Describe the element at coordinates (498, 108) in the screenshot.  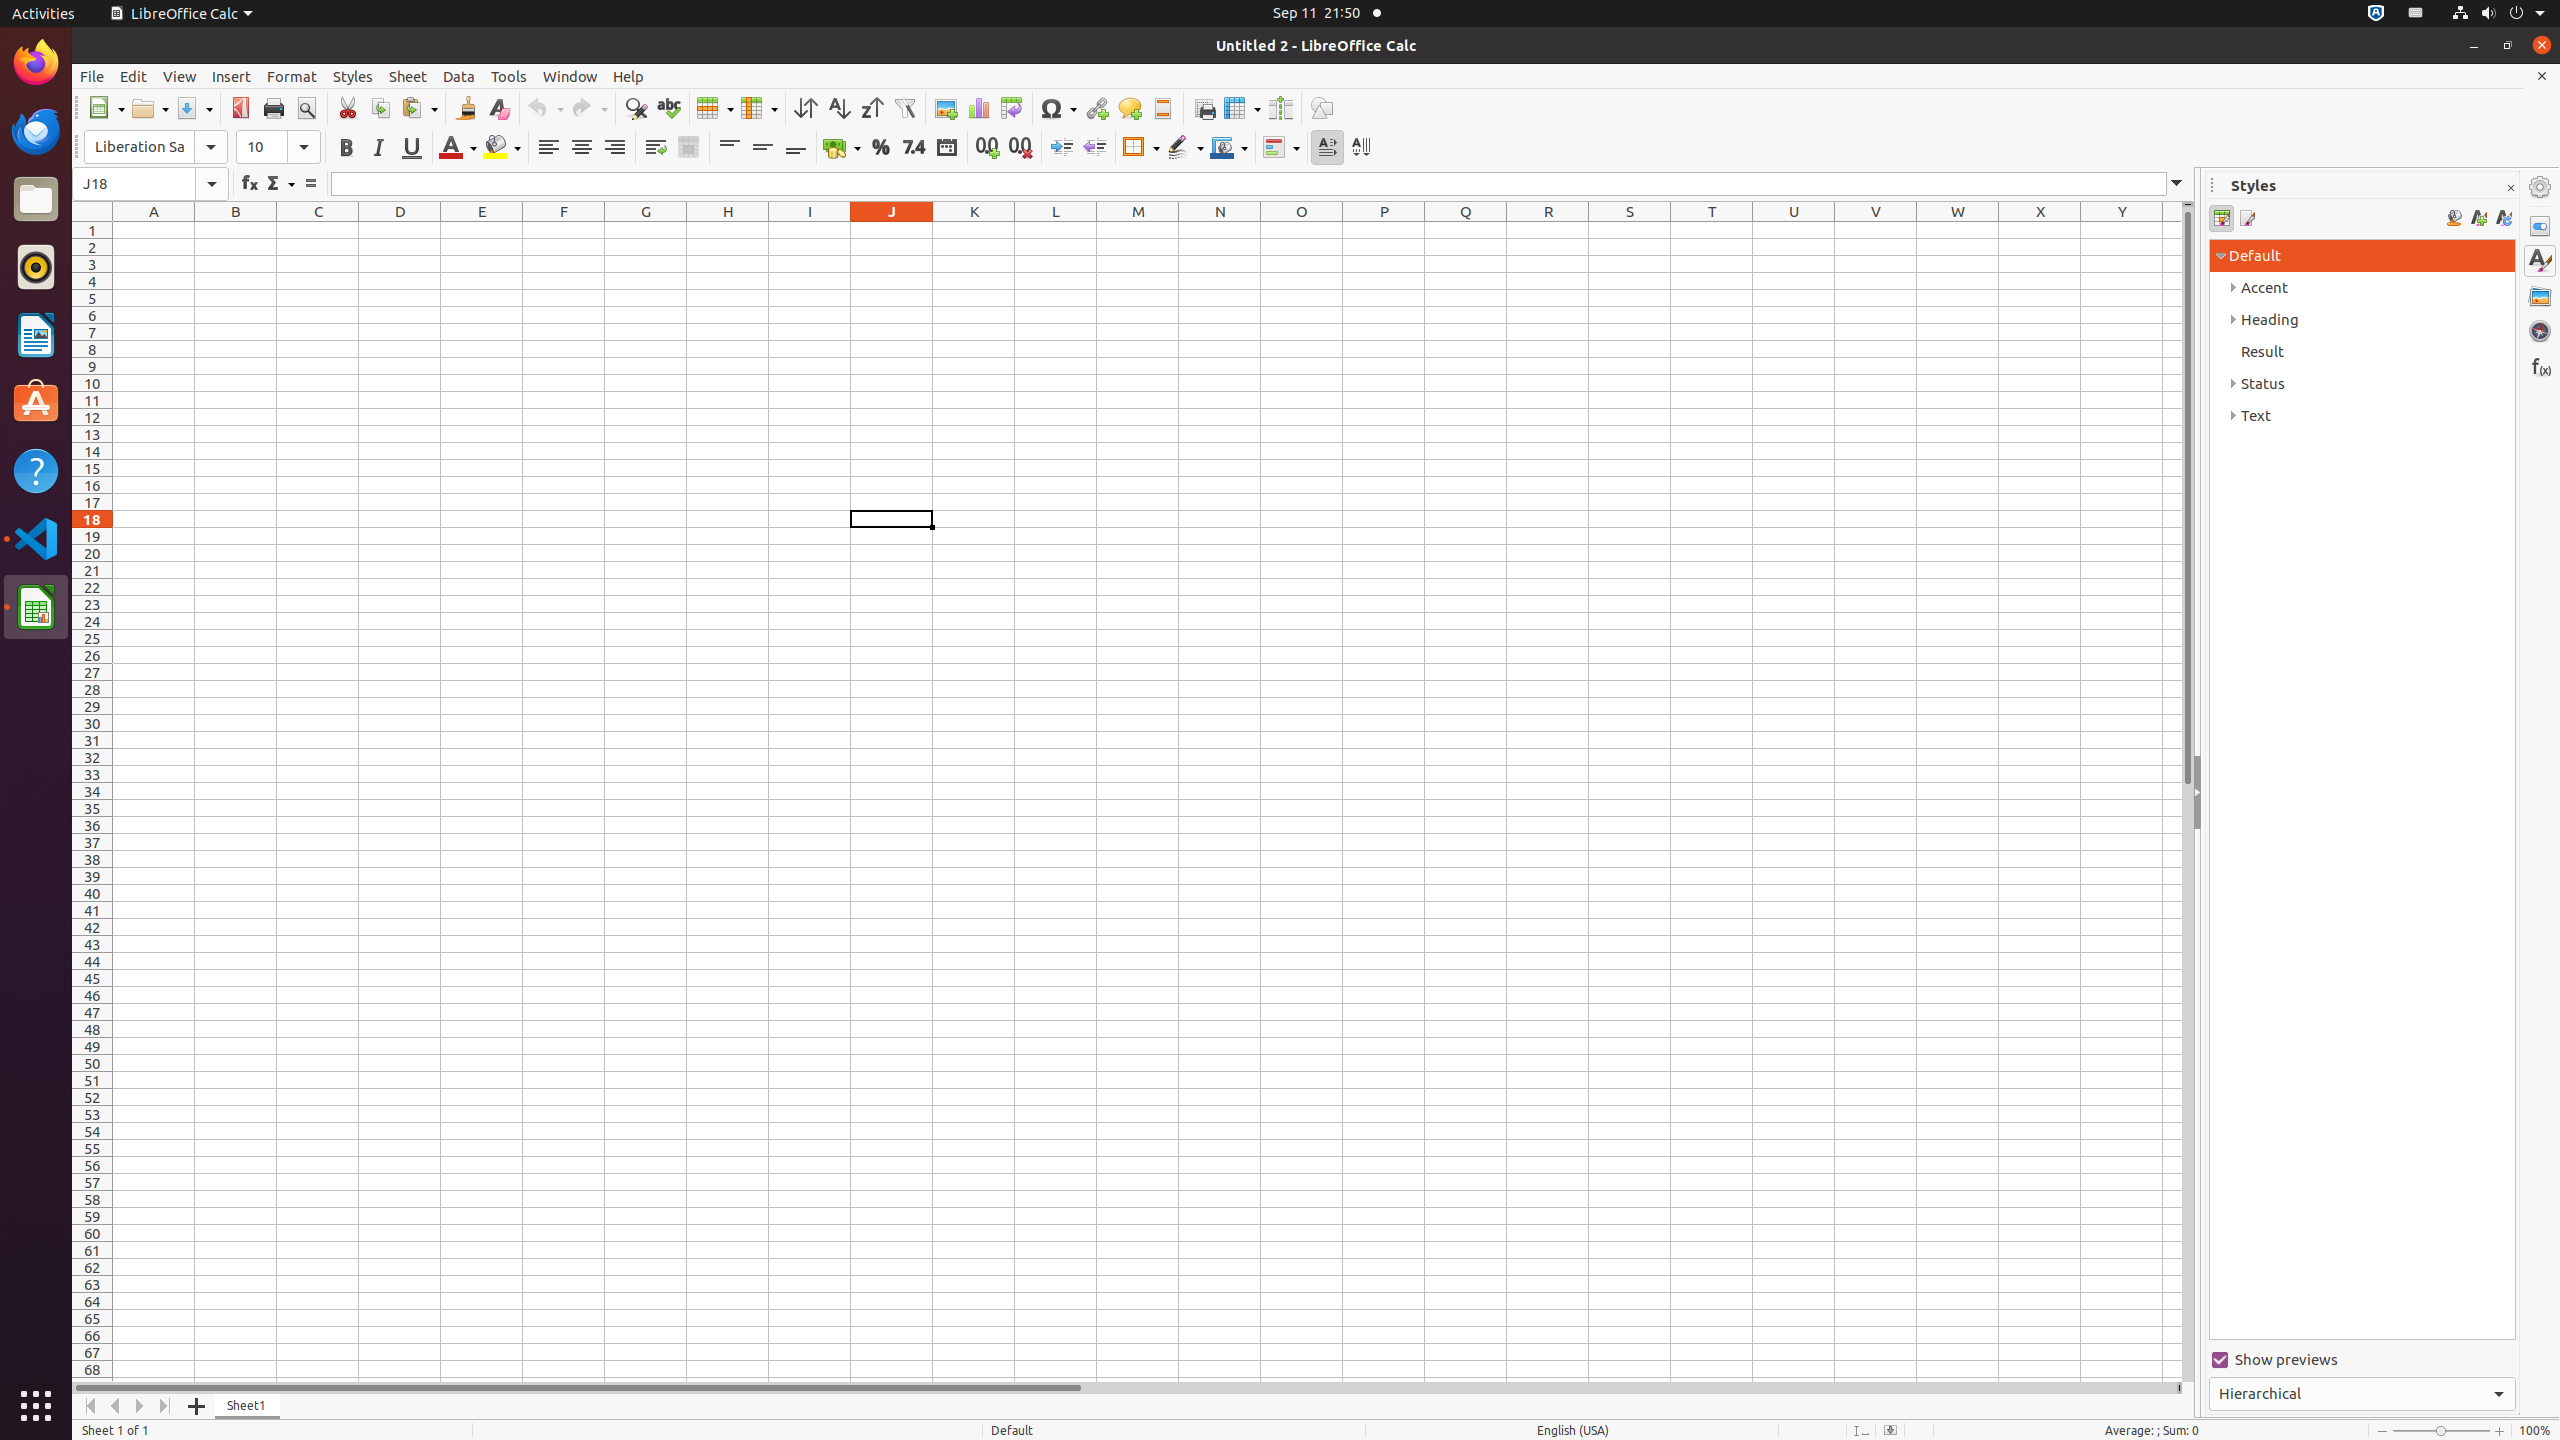
I see `Clear` at that location.